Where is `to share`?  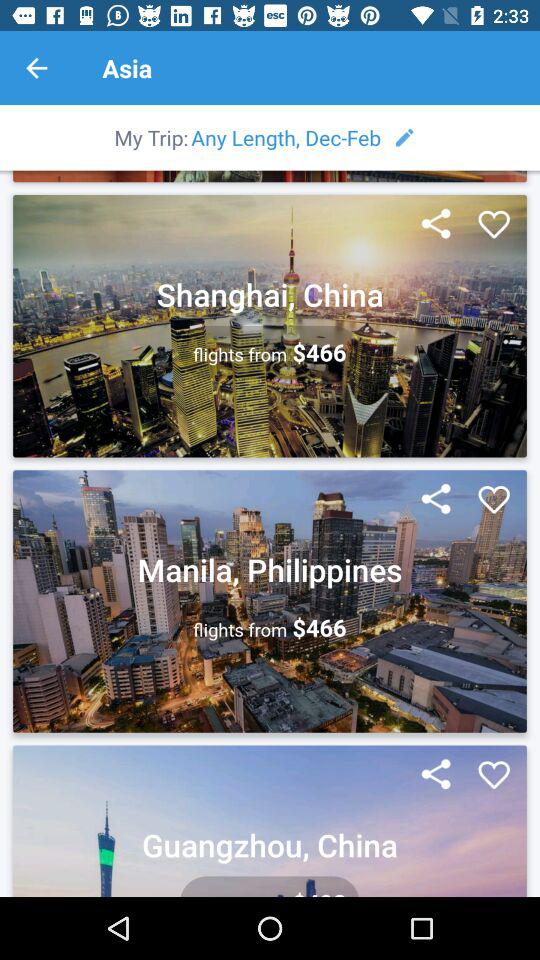
to share is located at coordinates (436, 775).